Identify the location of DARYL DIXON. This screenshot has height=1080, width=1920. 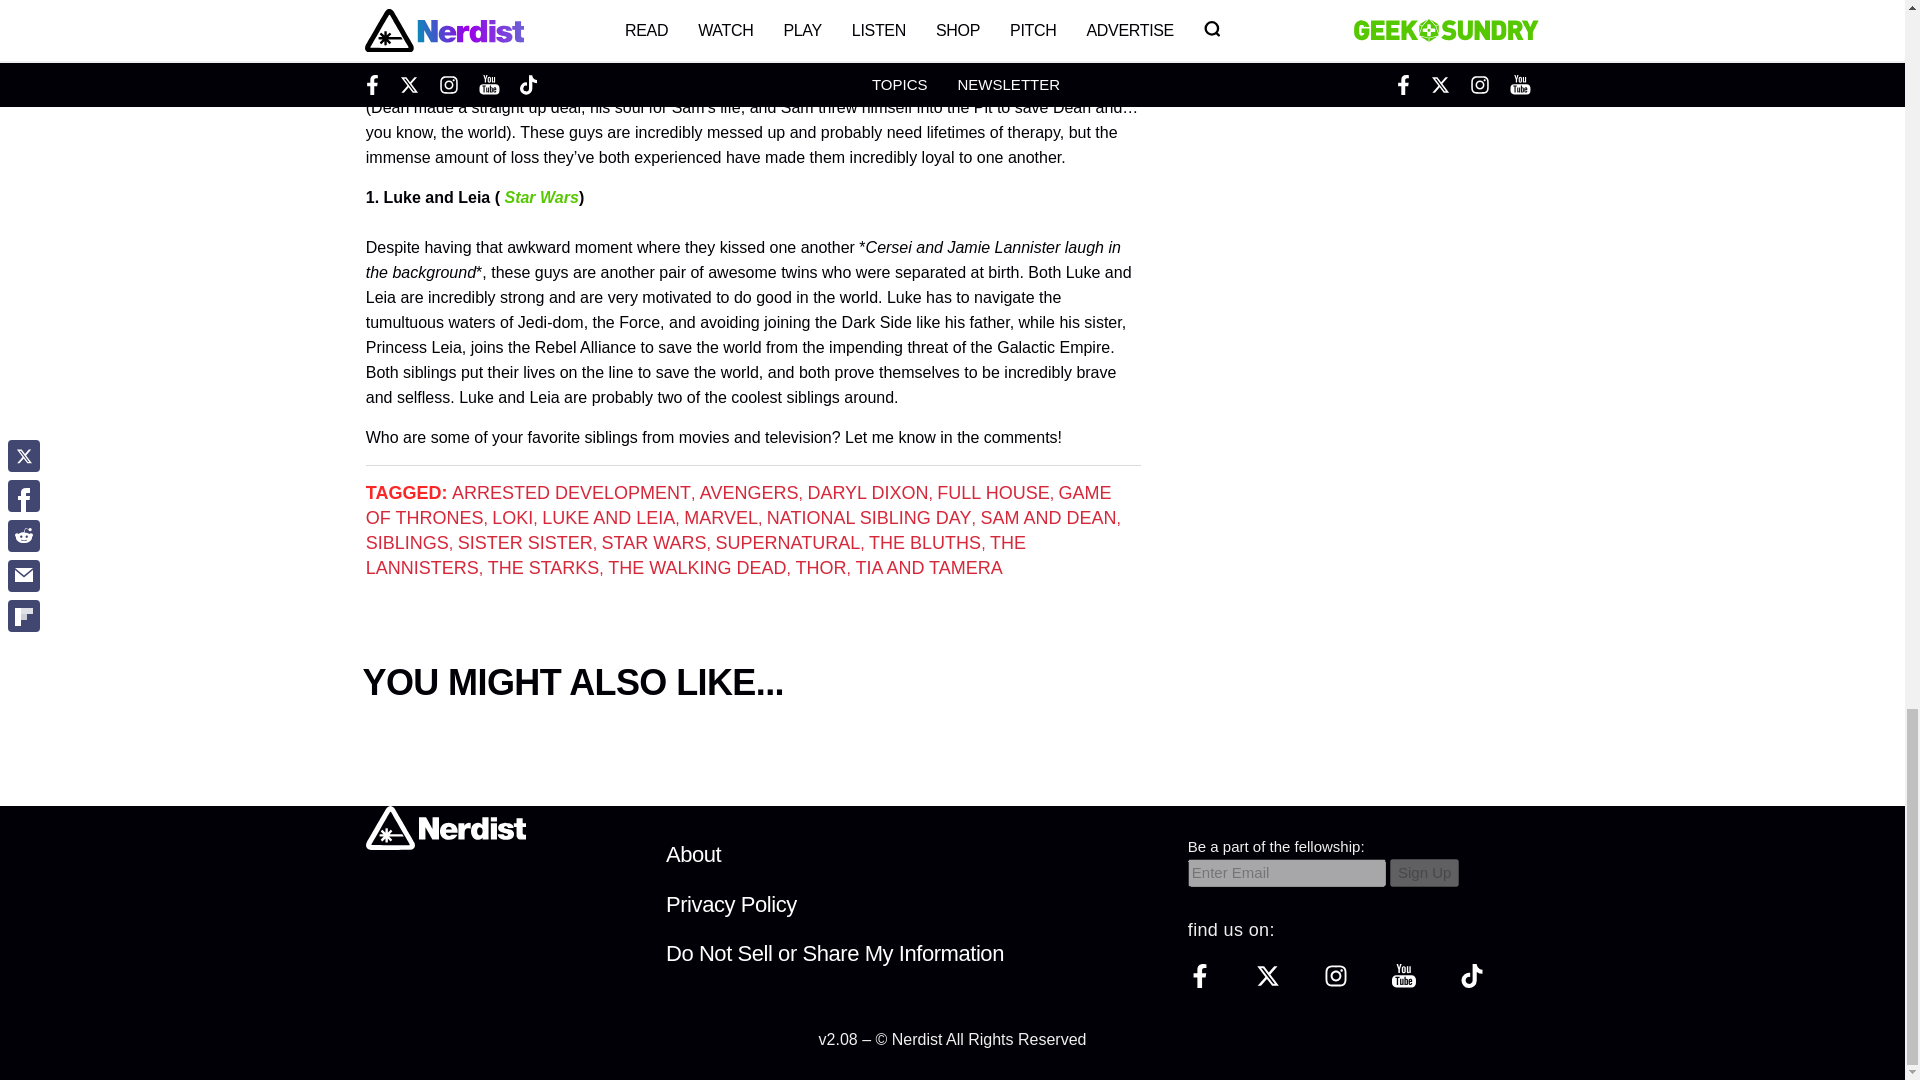
(866, 492).